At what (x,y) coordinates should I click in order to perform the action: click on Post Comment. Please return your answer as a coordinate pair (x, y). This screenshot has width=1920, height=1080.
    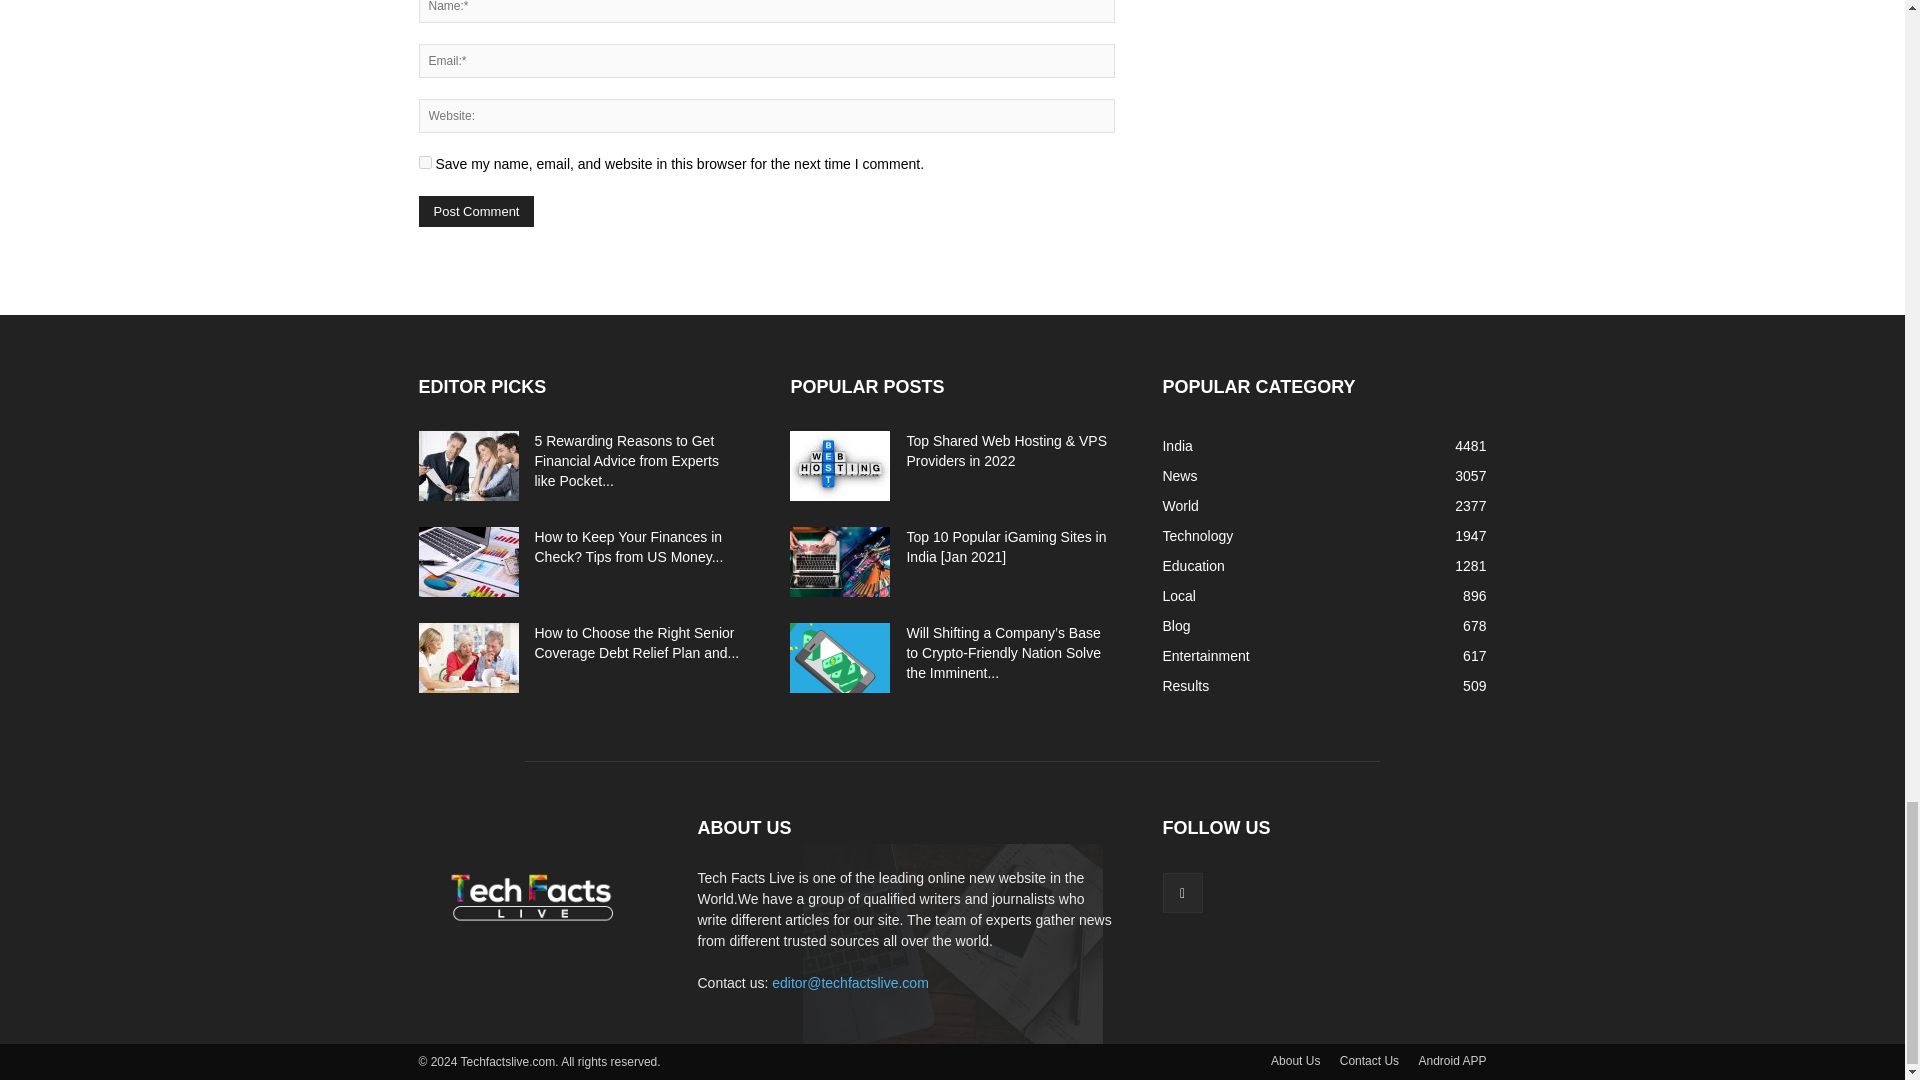
    Looking at the image, I should click on (476, 210).